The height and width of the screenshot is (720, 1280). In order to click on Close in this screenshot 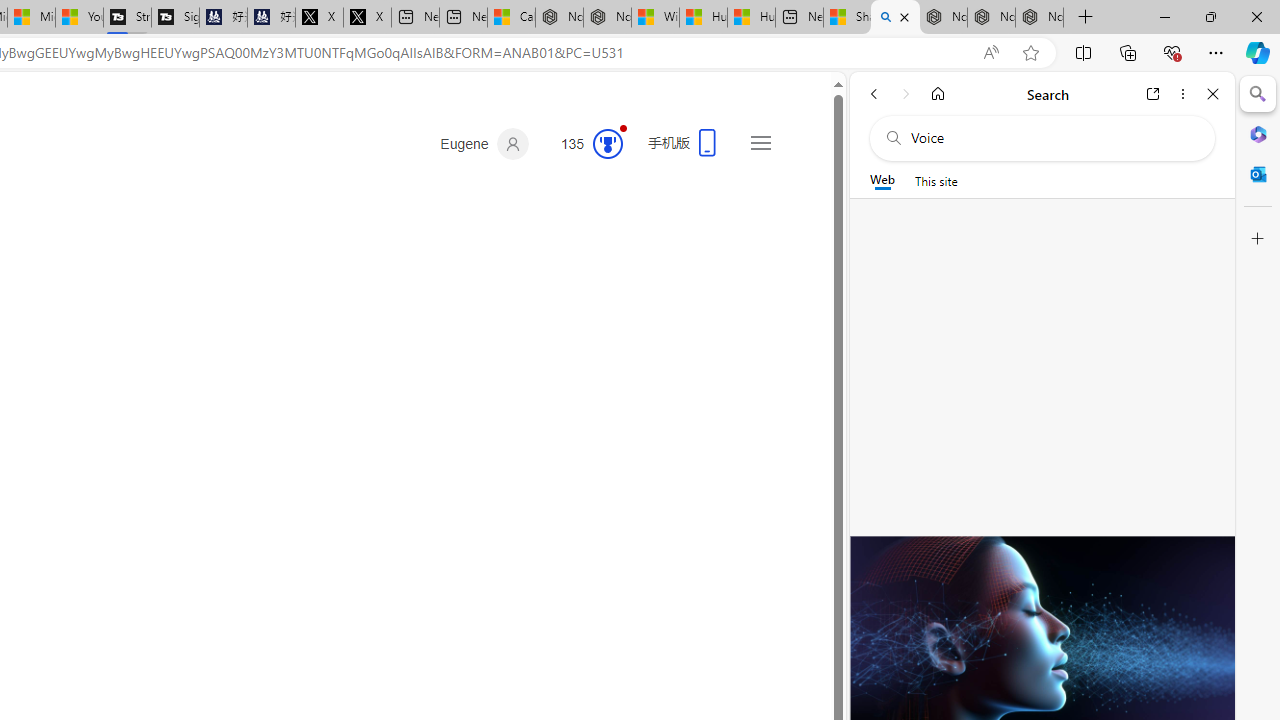, I will do `click(1213, 94)`.